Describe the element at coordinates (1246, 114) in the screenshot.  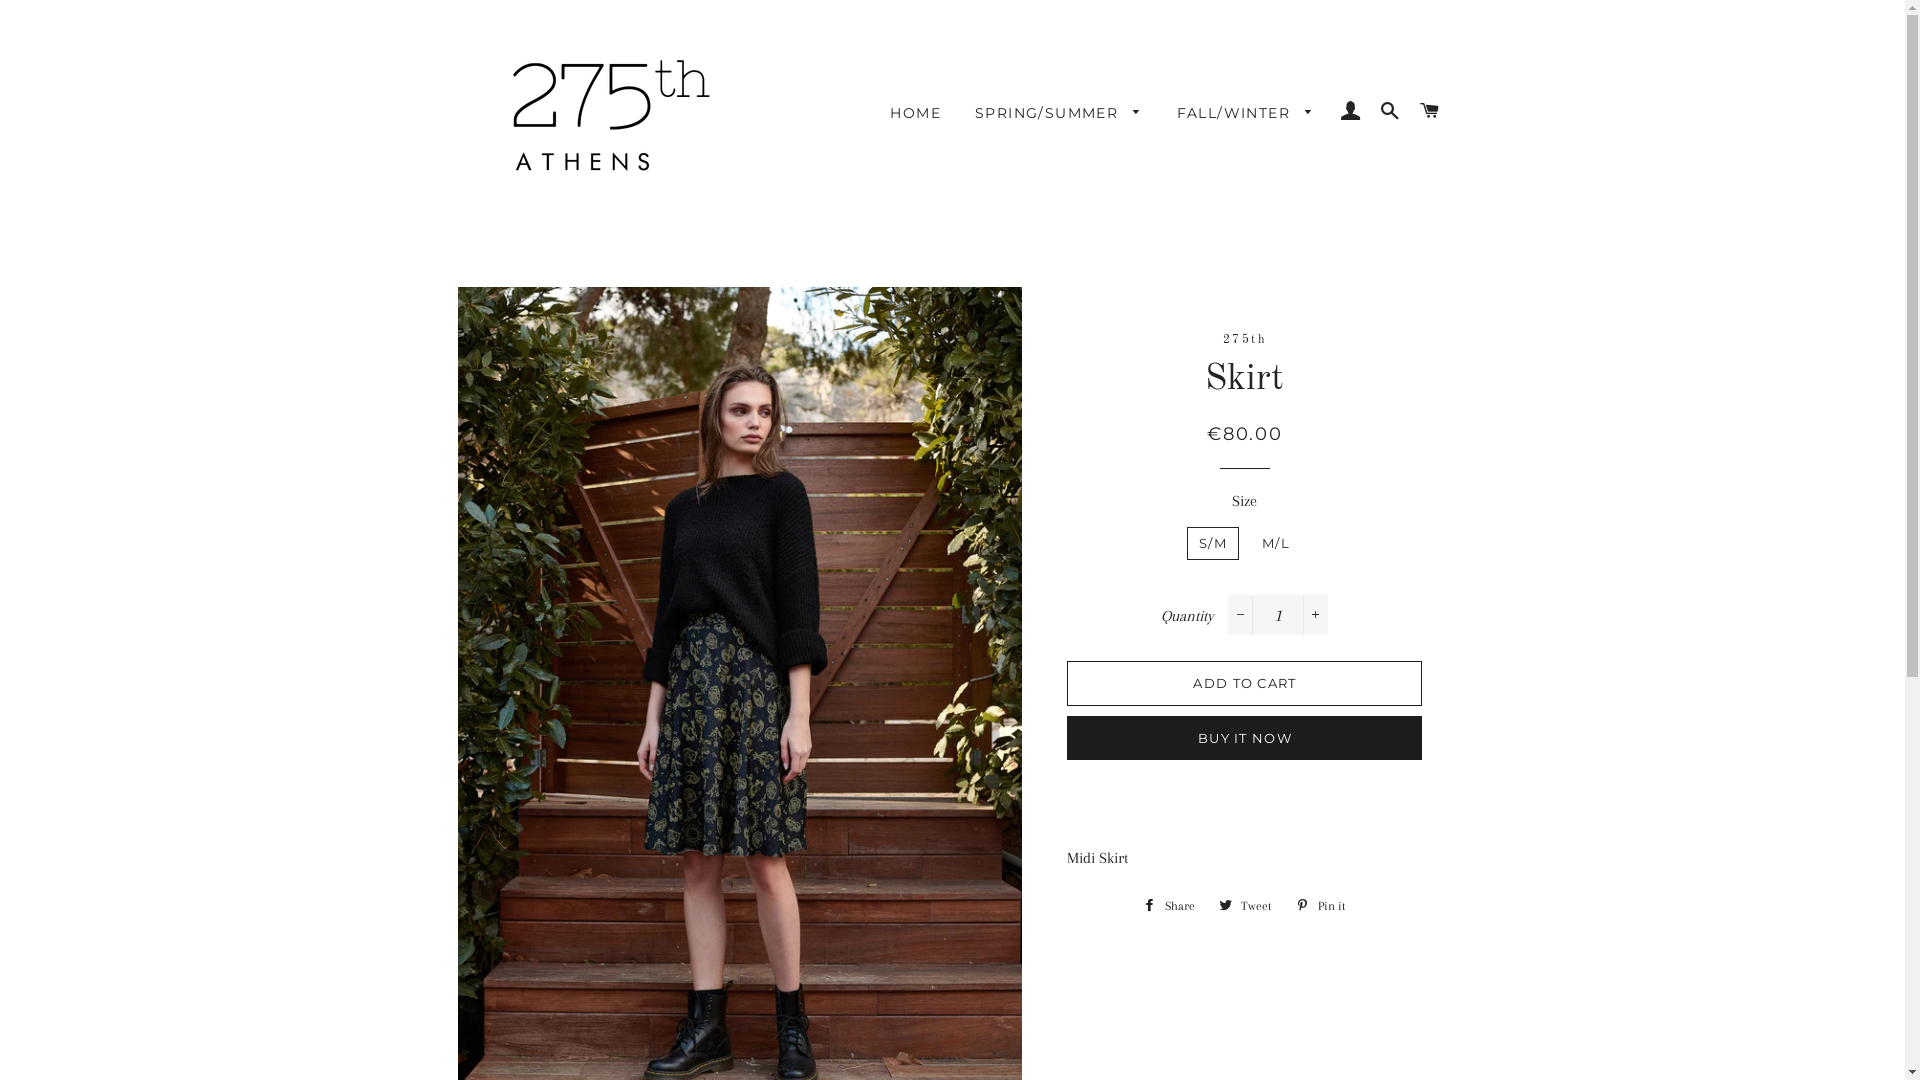
I see `FALL/WINTER` at that location.